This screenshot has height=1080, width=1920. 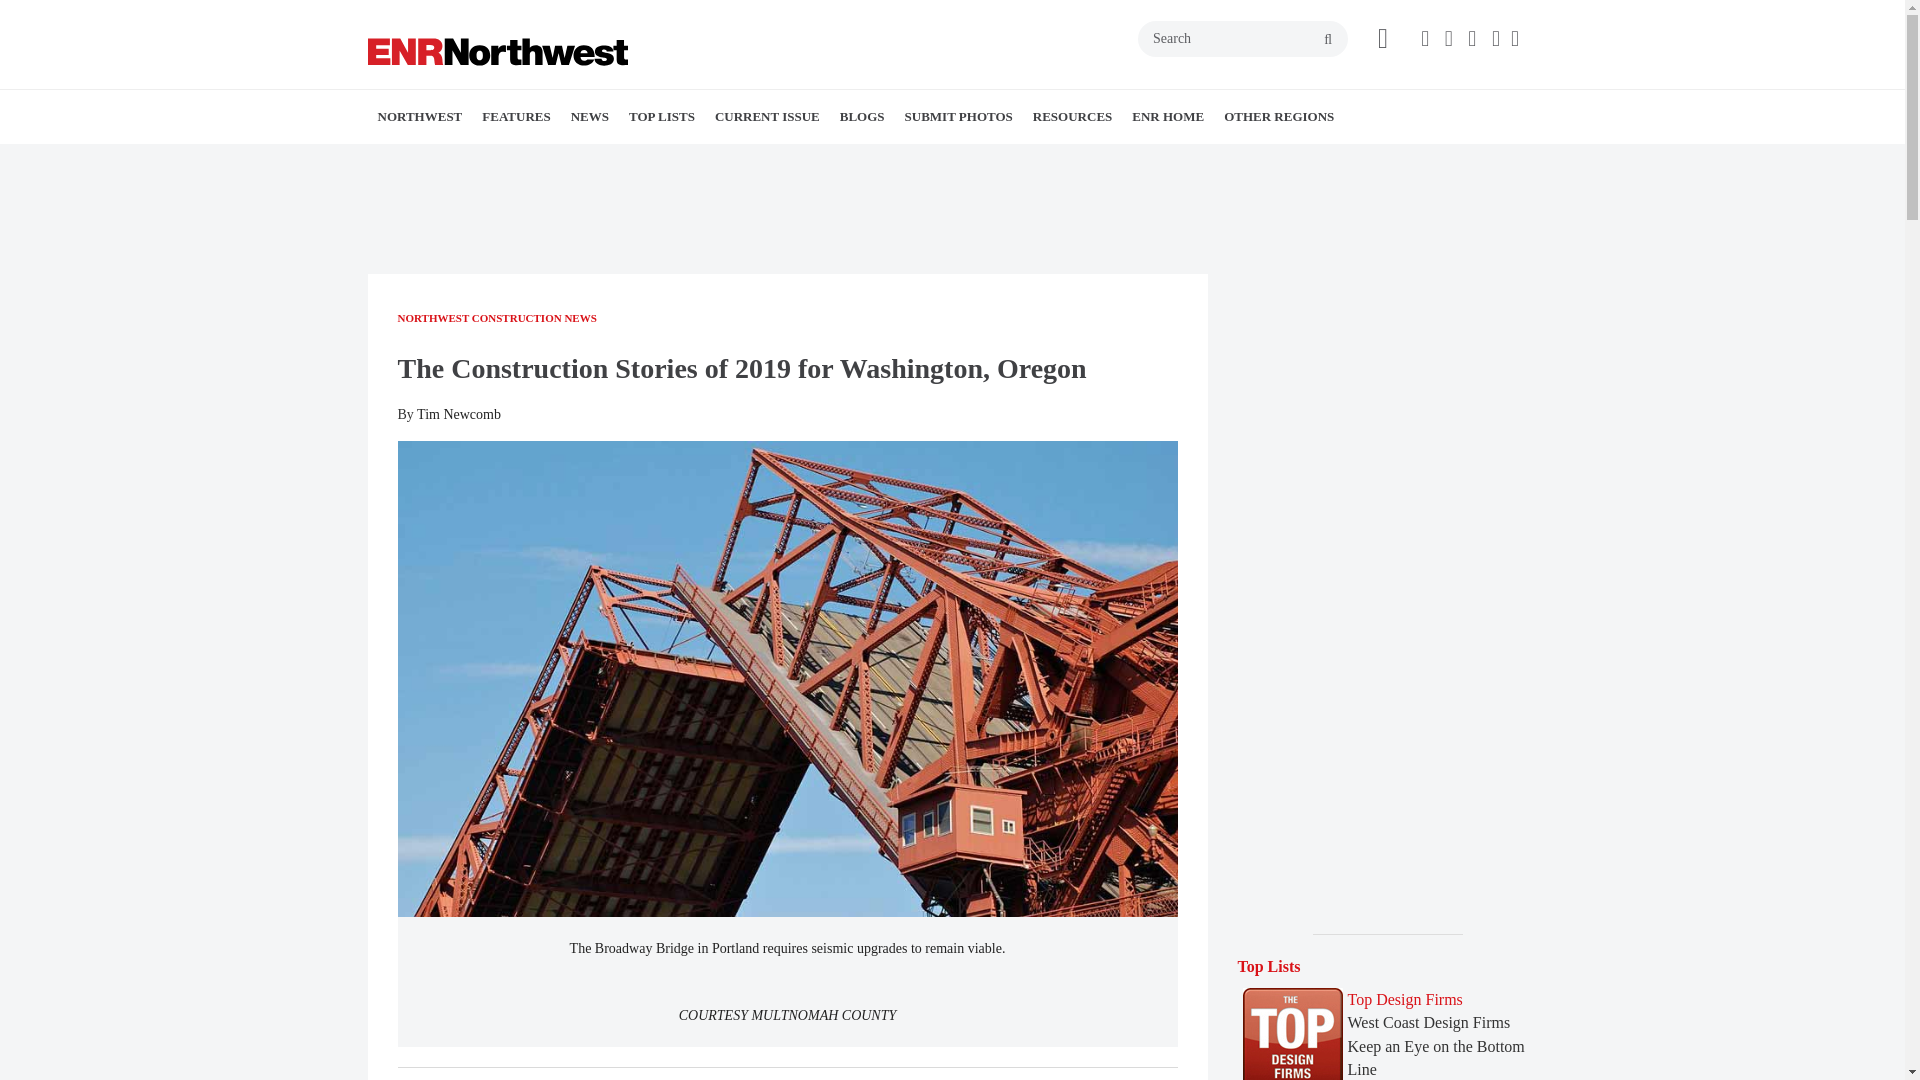 I want to click on NEWS, so click(x=589, y=116).